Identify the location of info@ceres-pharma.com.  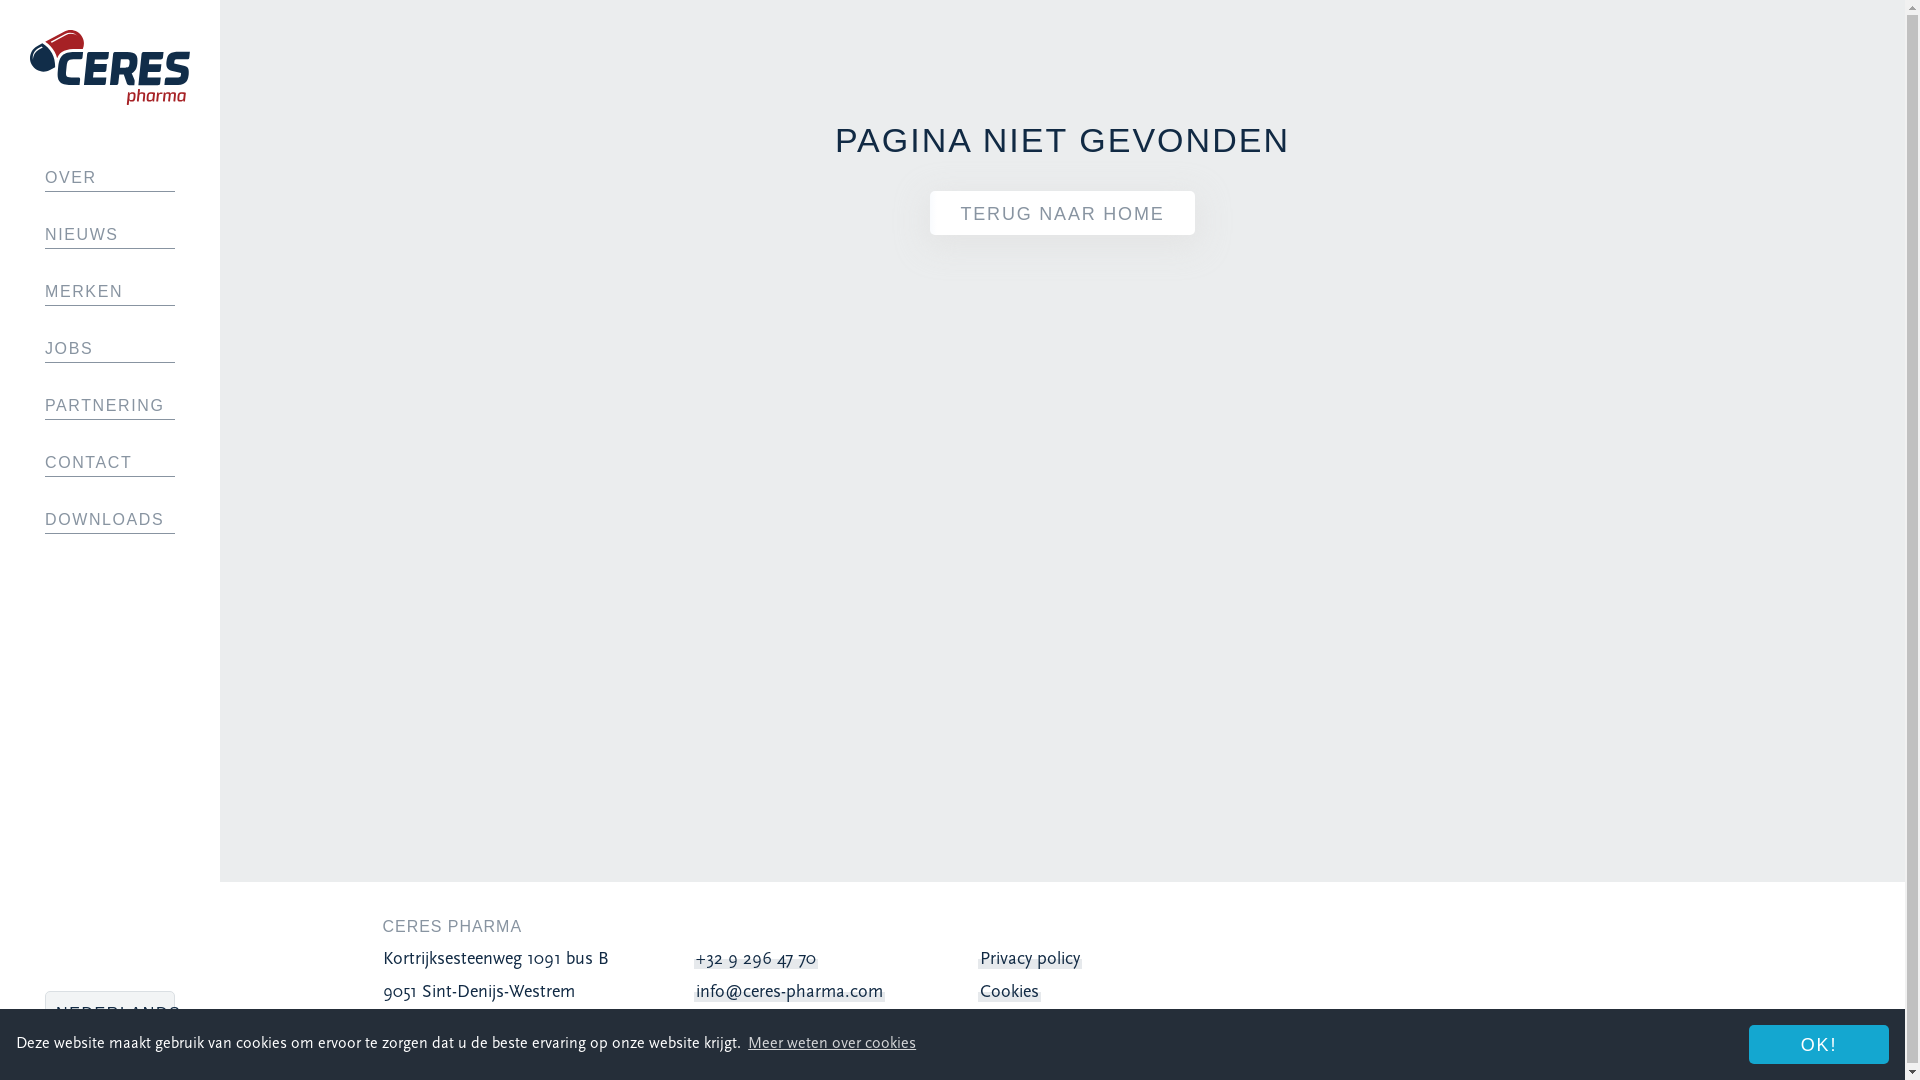
(790, 992).